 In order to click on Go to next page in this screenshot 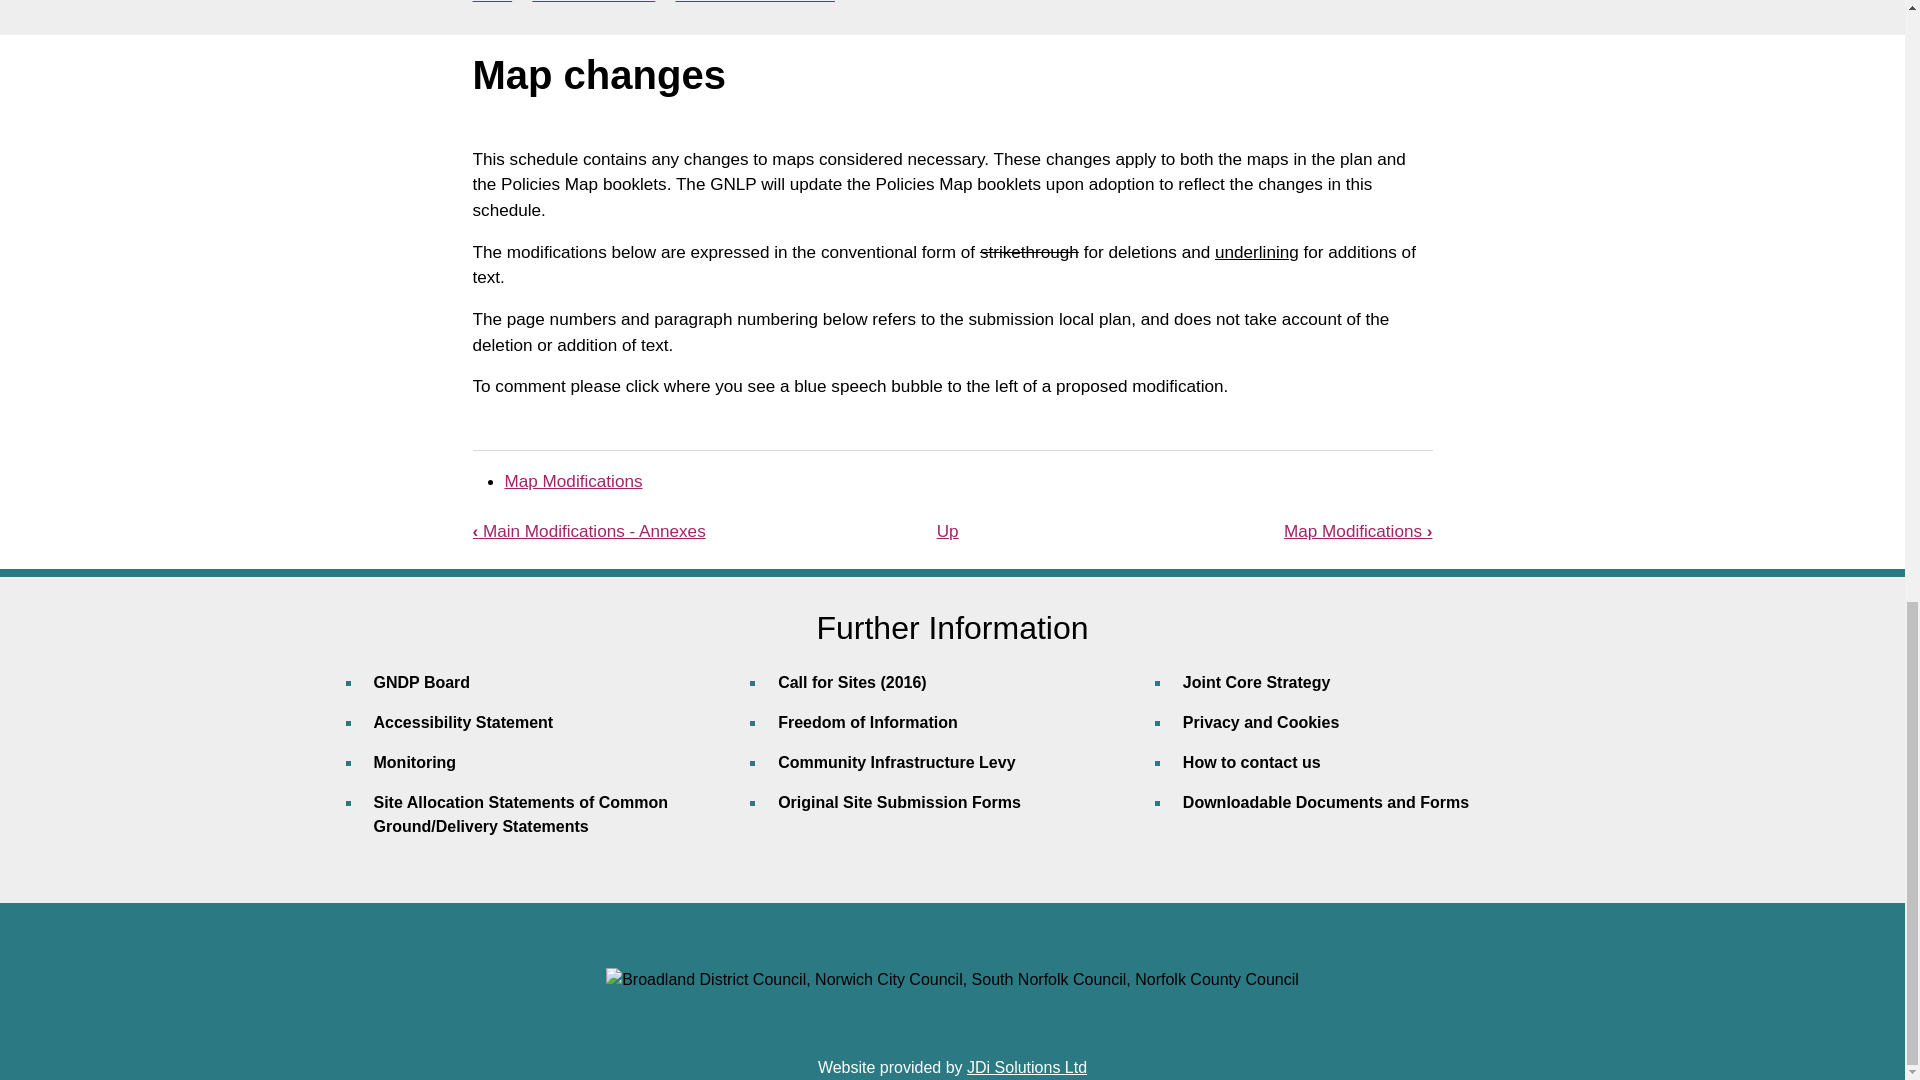, I will do `click(1358, 530)`.